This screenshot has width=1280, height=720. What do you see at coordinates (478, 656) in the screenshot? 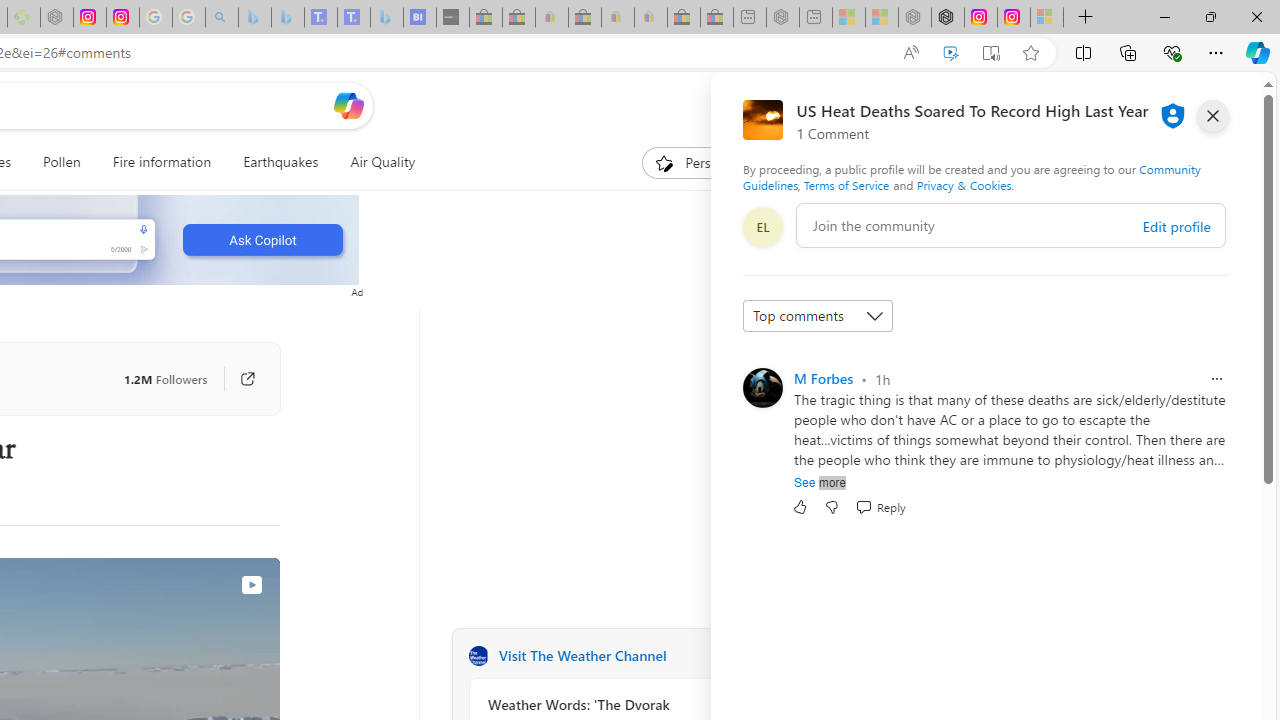
I see `The Weather Channel` at bounding box center [478, 656].